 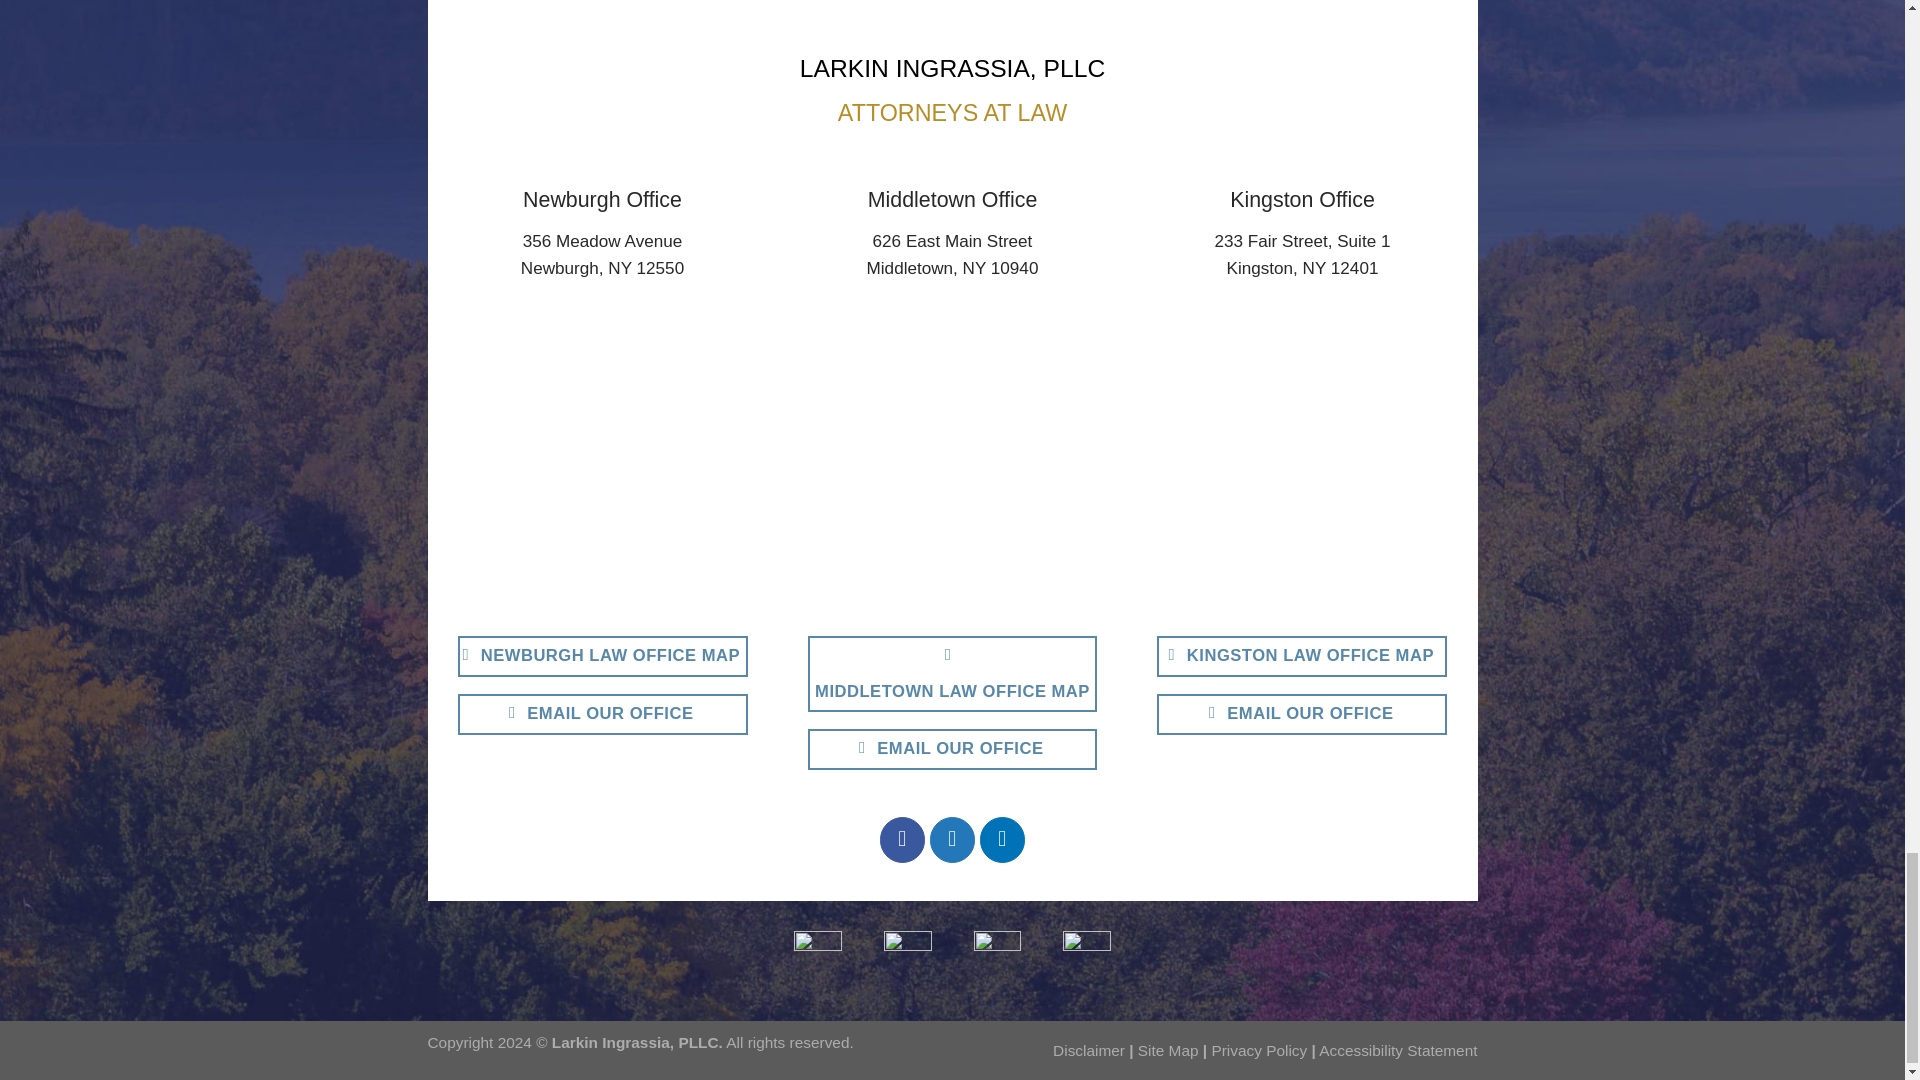 What do you see at coordinates (953, 750) in the screenshot?
I see `EMAIL OUR OFFICE` at bounding box center [953, 750].